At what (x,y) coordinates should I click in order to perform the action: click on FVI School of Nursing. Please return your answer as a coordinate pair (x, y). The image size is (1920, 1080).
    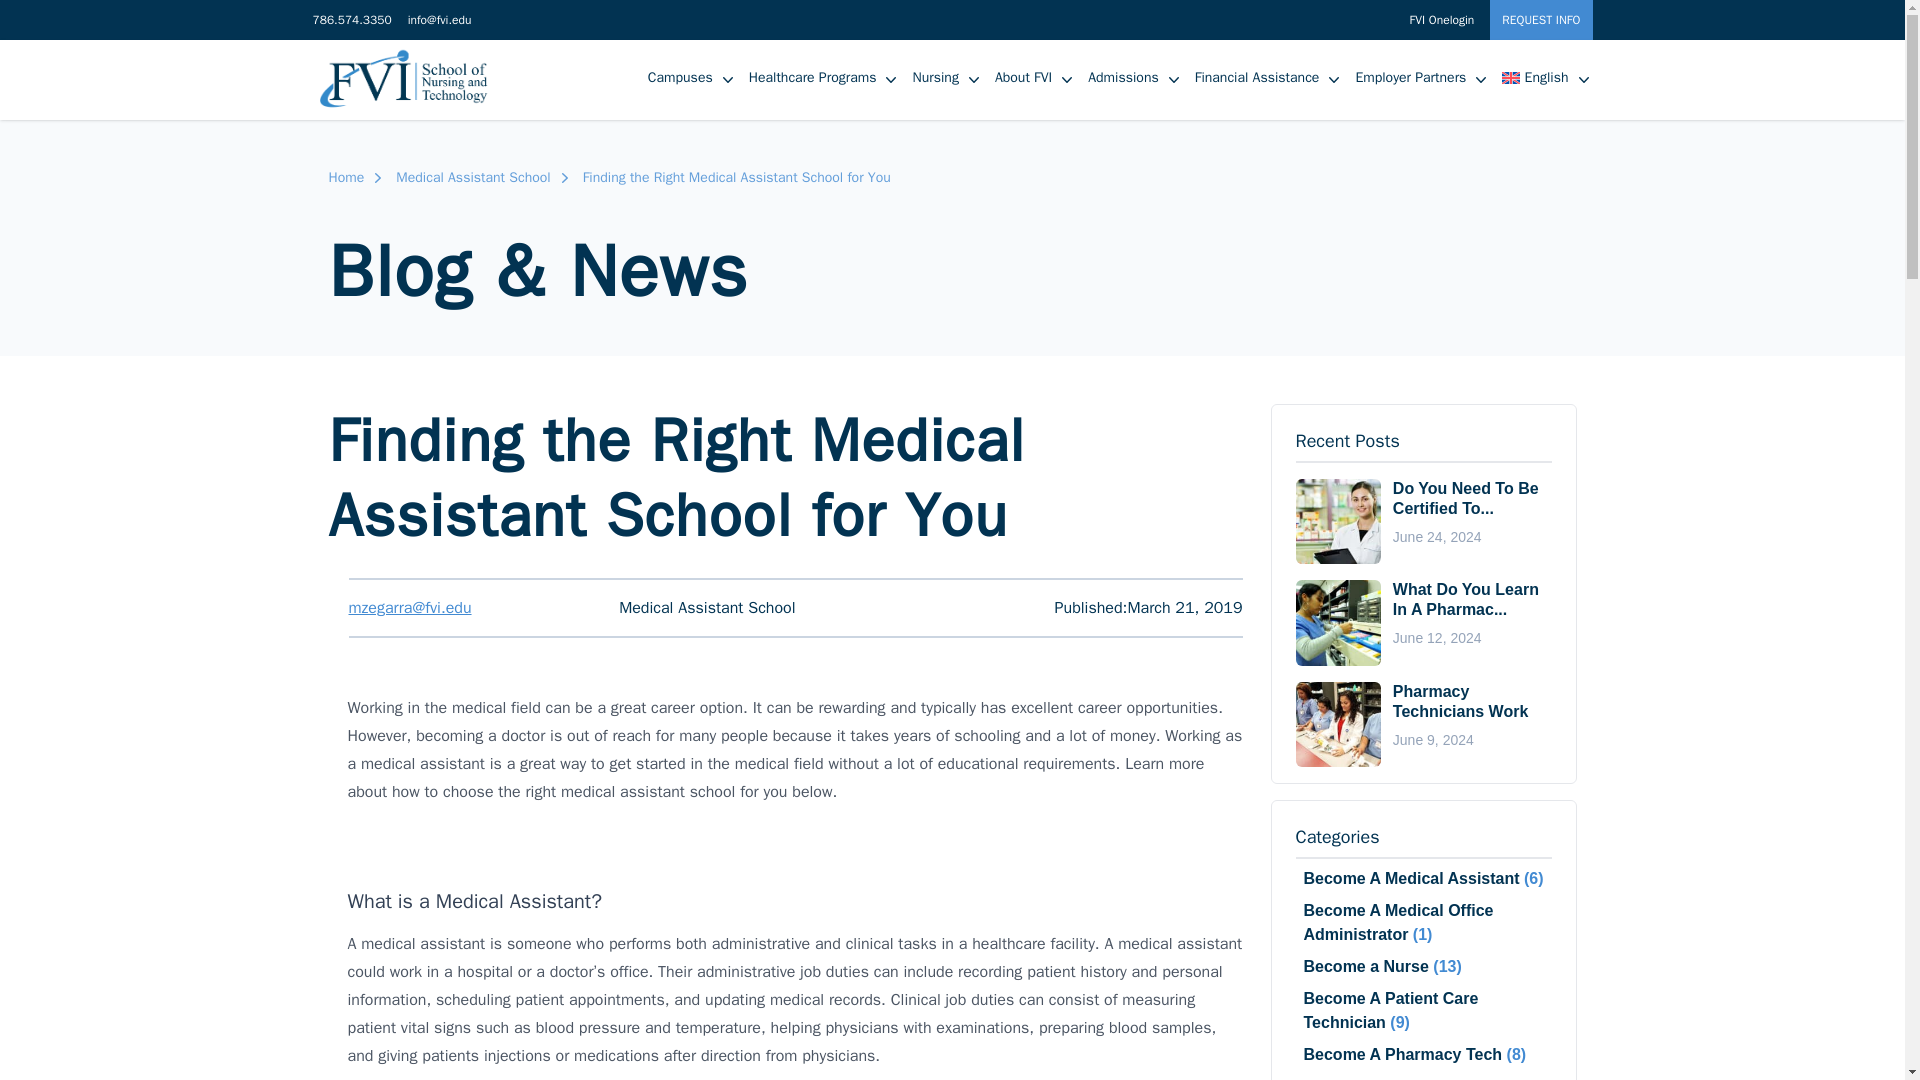
    Looking at the image, I should click on (414, 80).